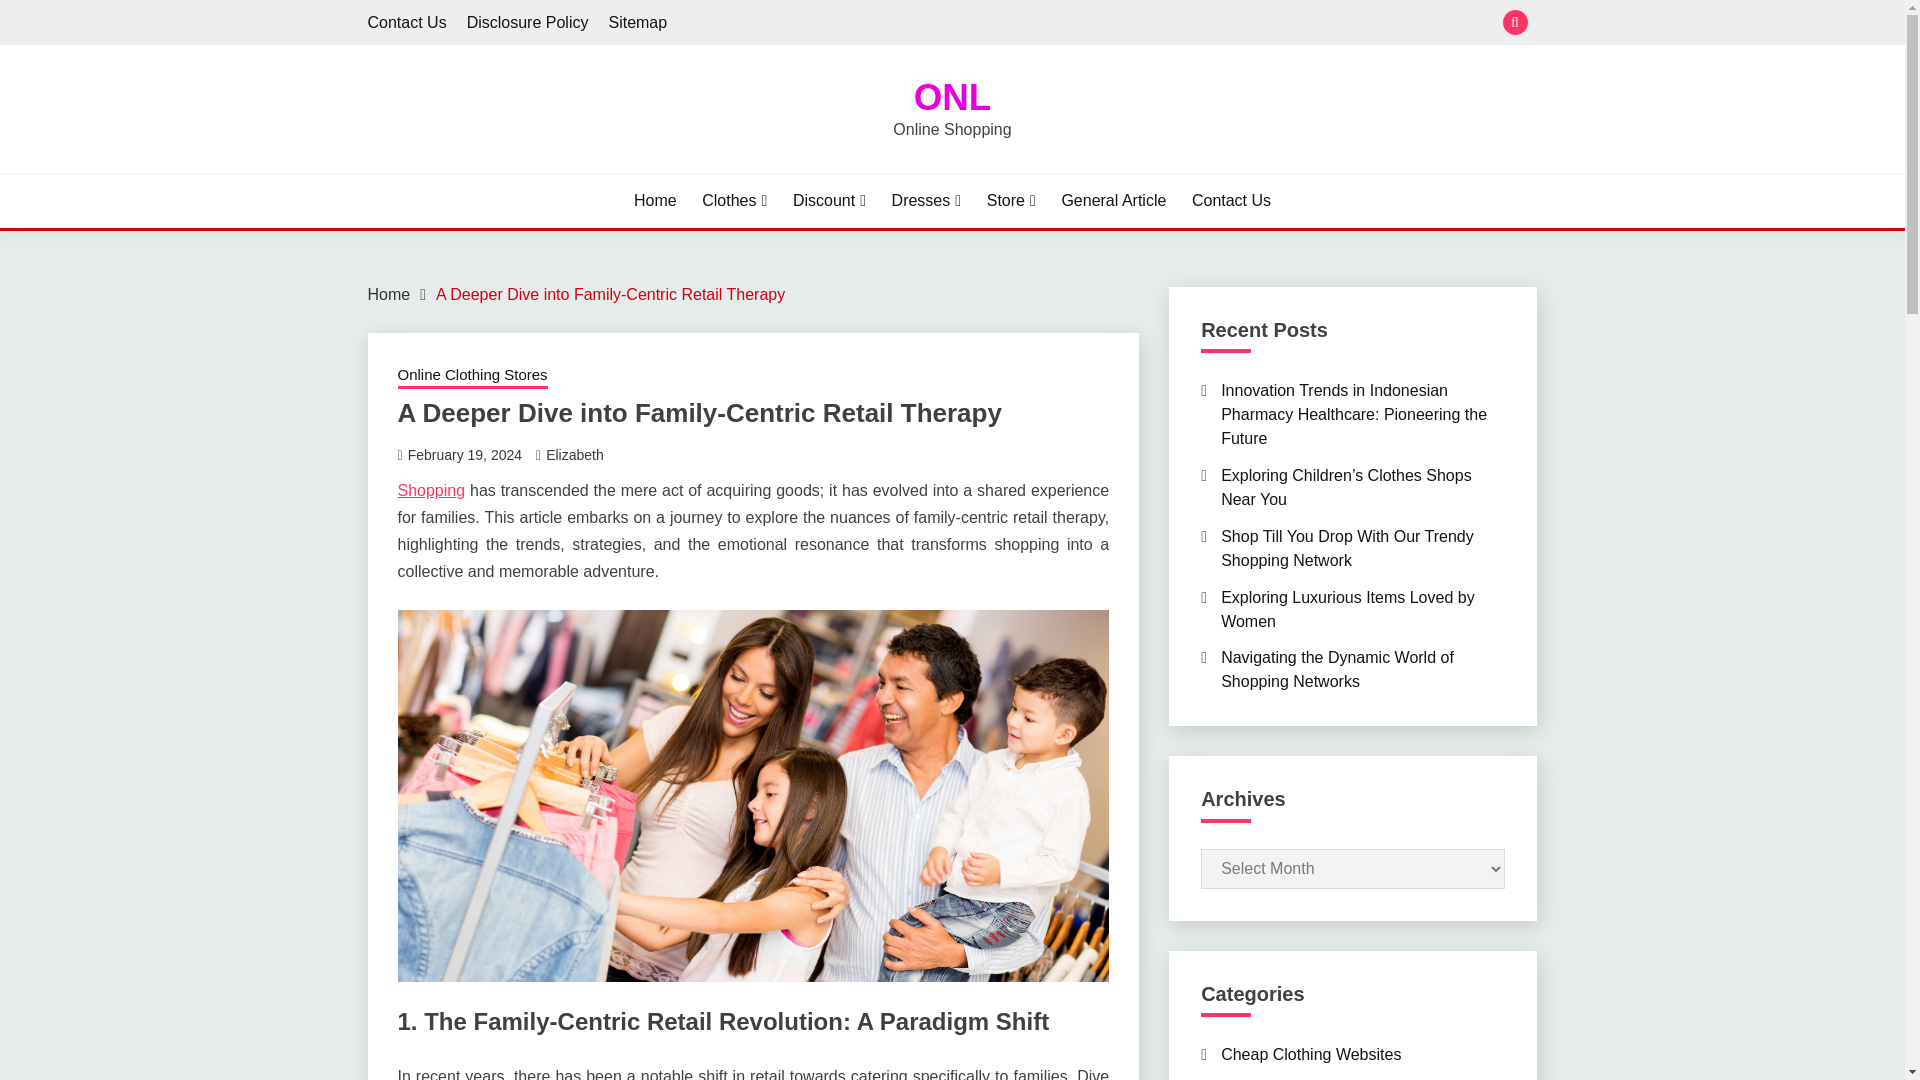  Describe the element at coordinates (1011, 200) in the screenshot. I see `Store` at that location.